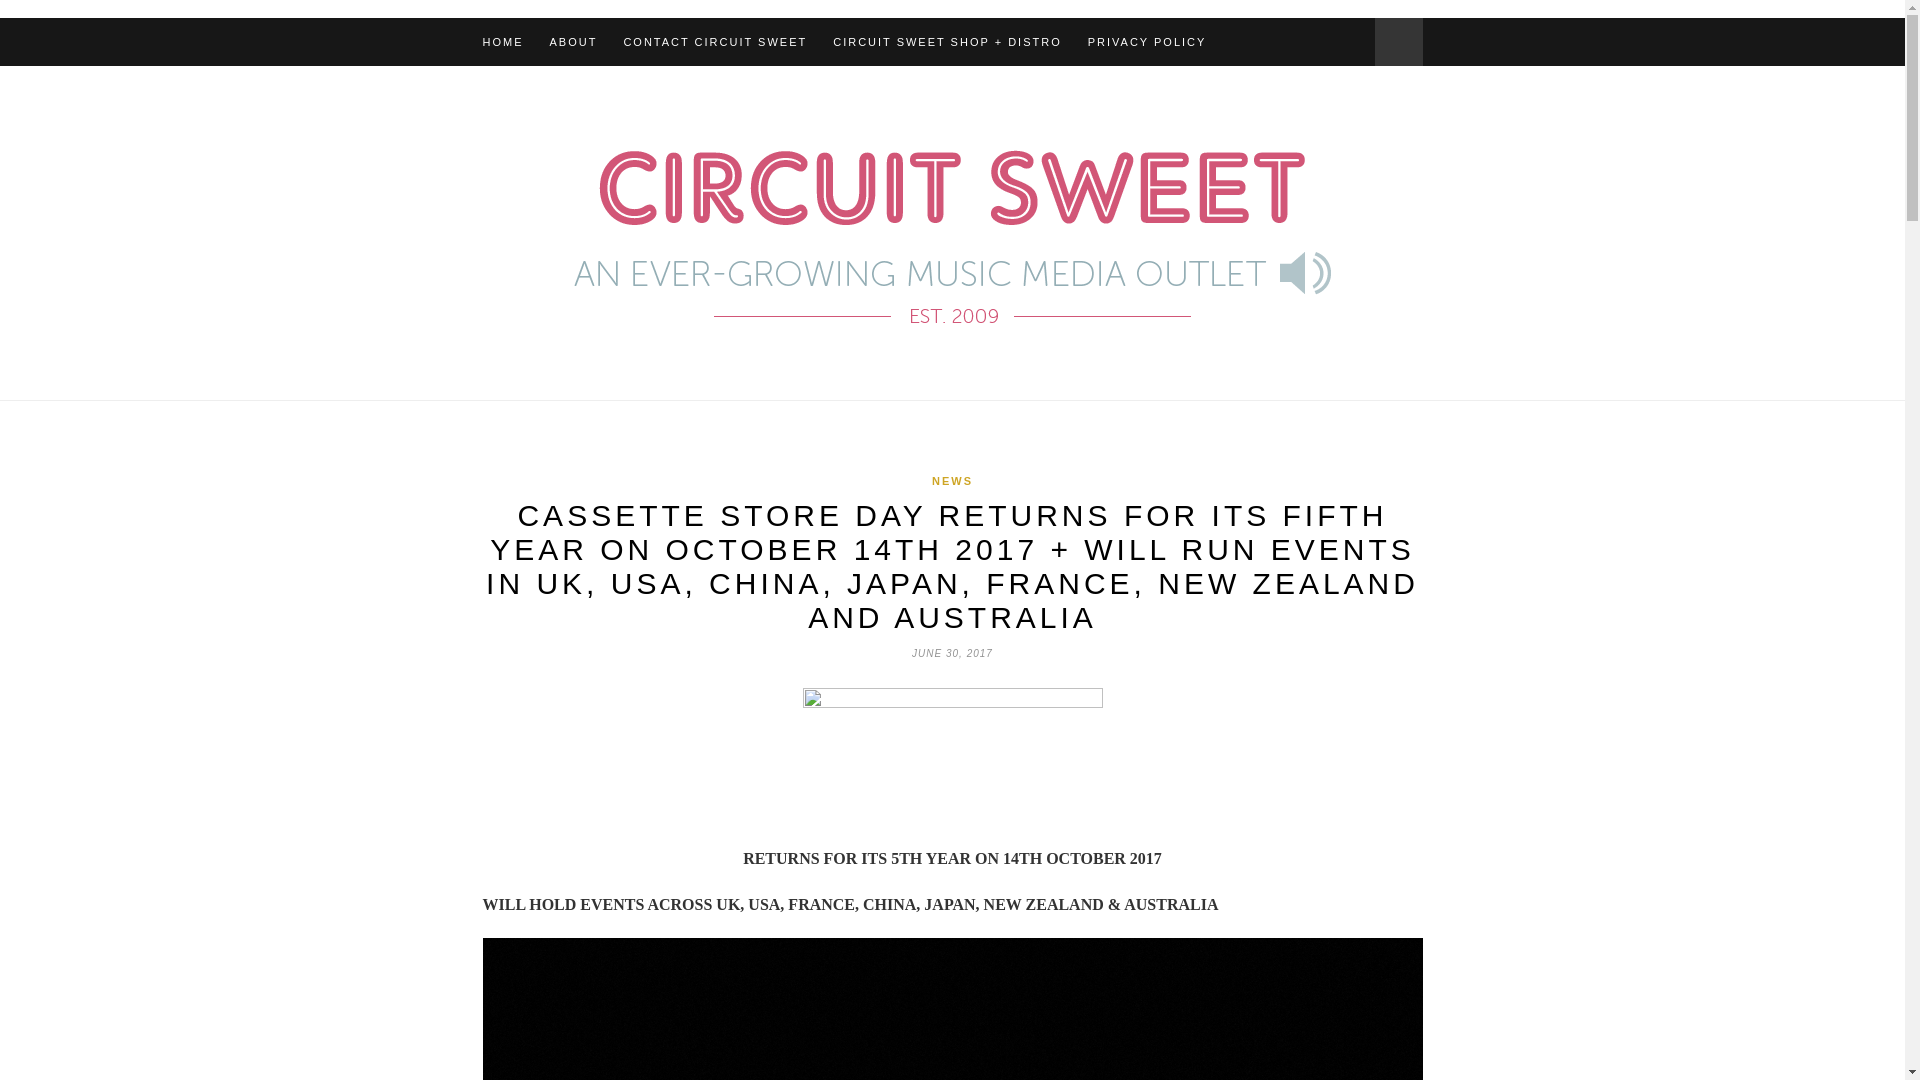 This screenshot has width=1920, height=1080. Describe the element at coordinates (714, 42) in the screenshot. I see `CONTACT CIRCUIT SWEET` at that location.